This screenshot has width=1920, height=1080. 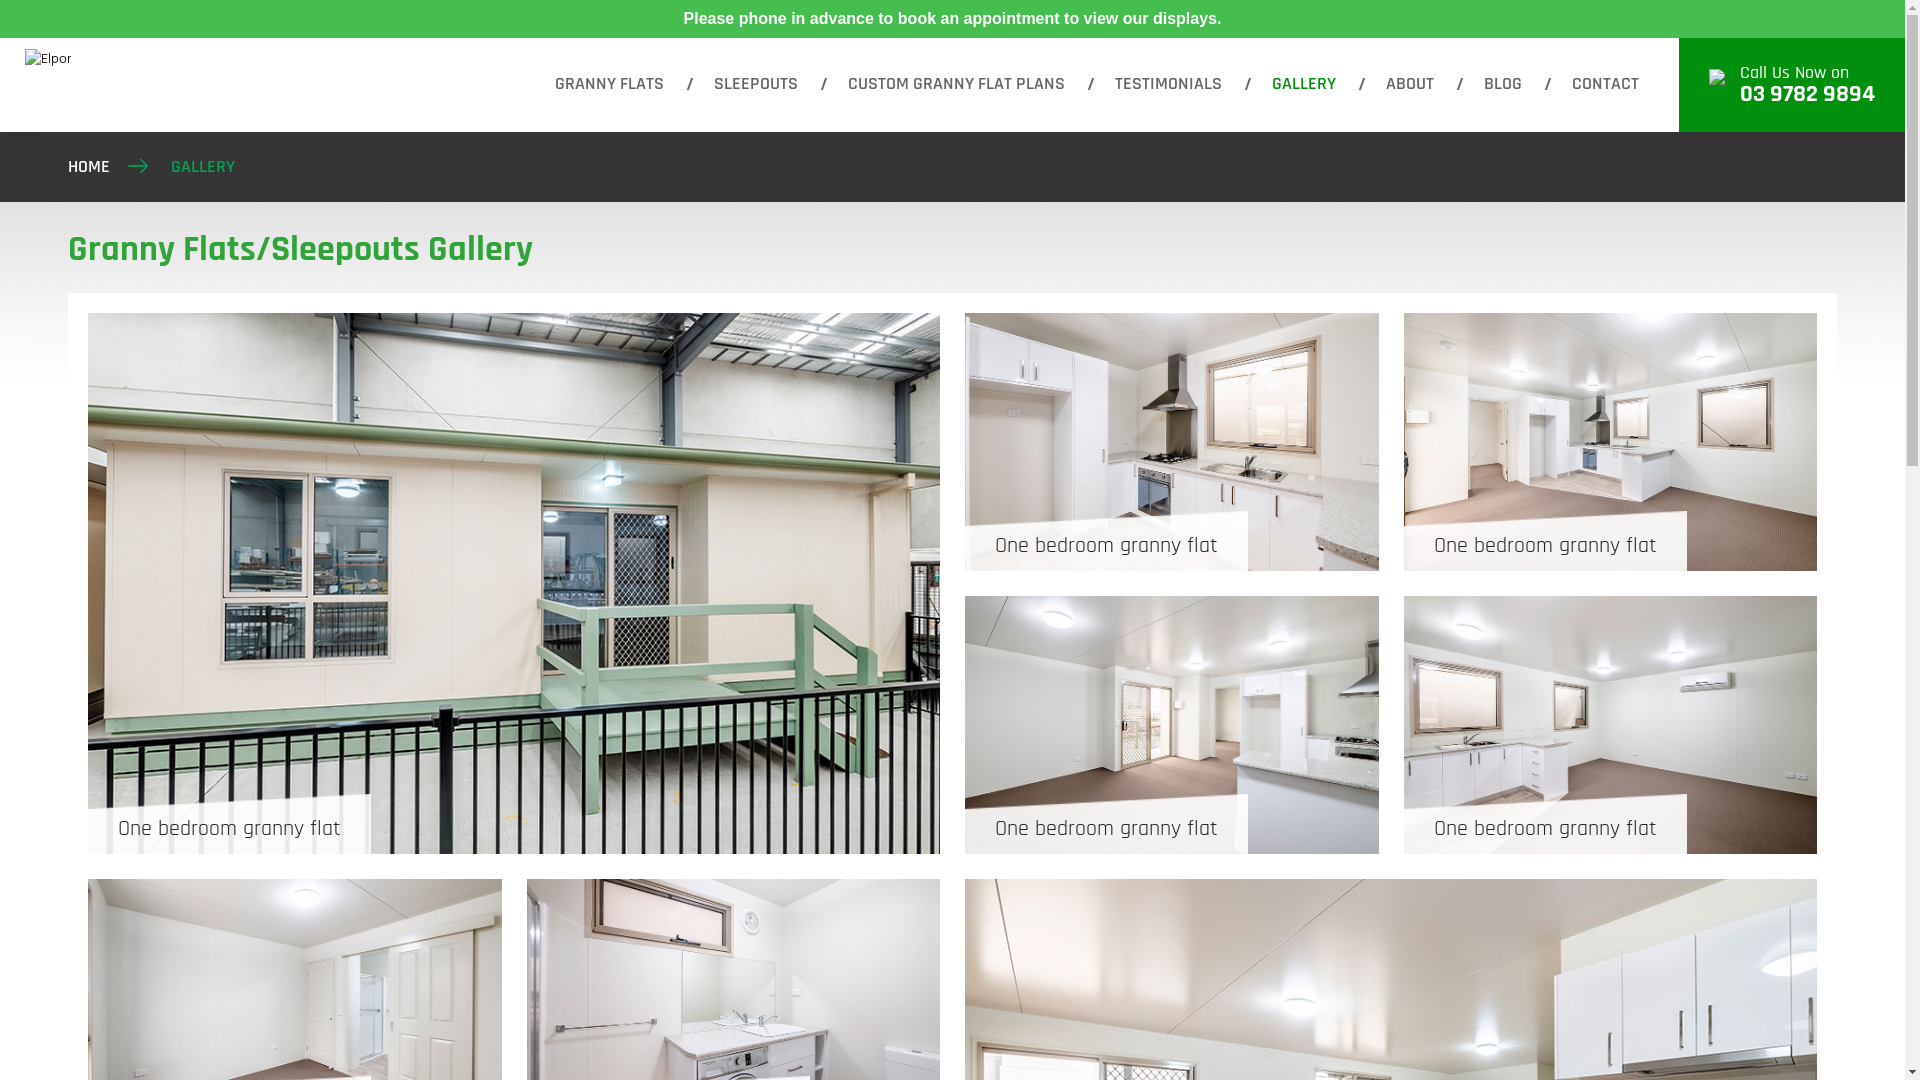 I want to click on ABOUT, so click(x=1410, y=84).